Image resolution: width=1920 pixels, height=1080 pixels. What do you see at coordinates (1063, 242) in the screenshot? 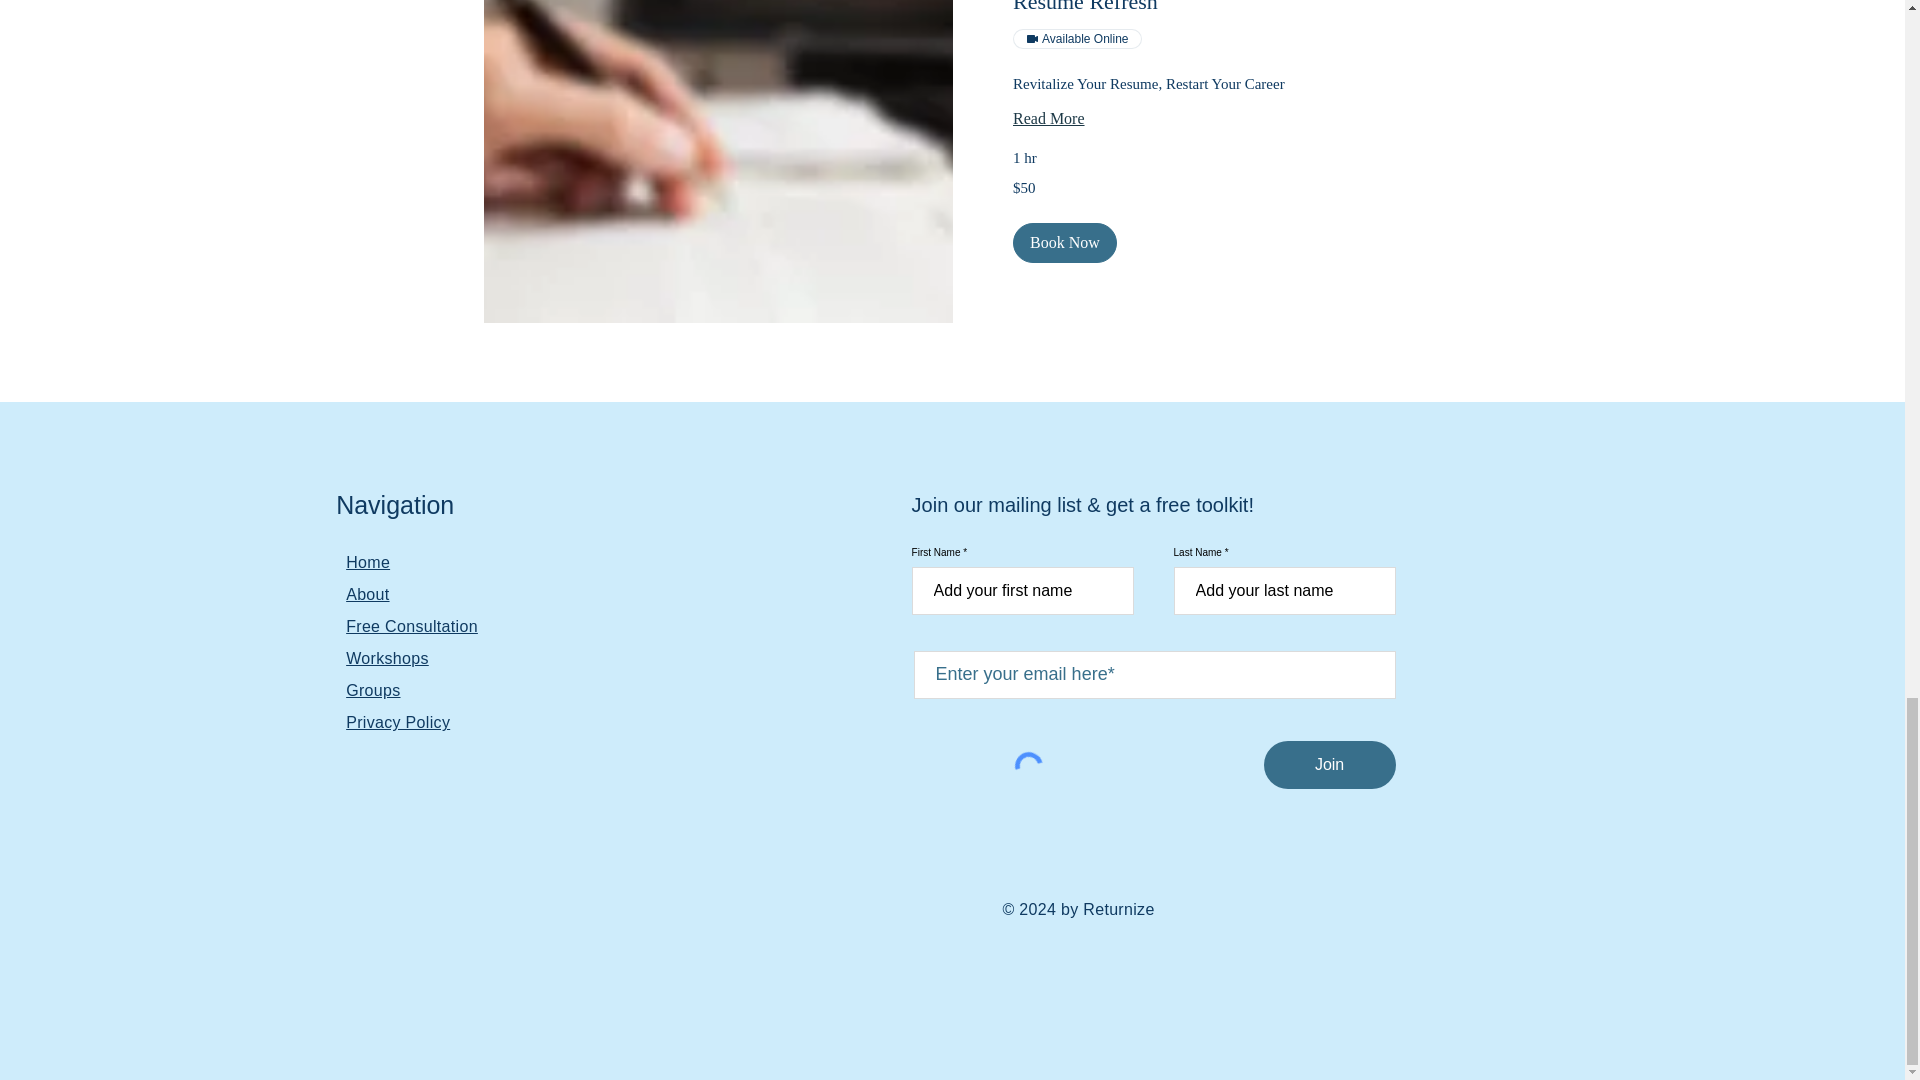
I see `Book Now` at bounding box center [1063, 242].